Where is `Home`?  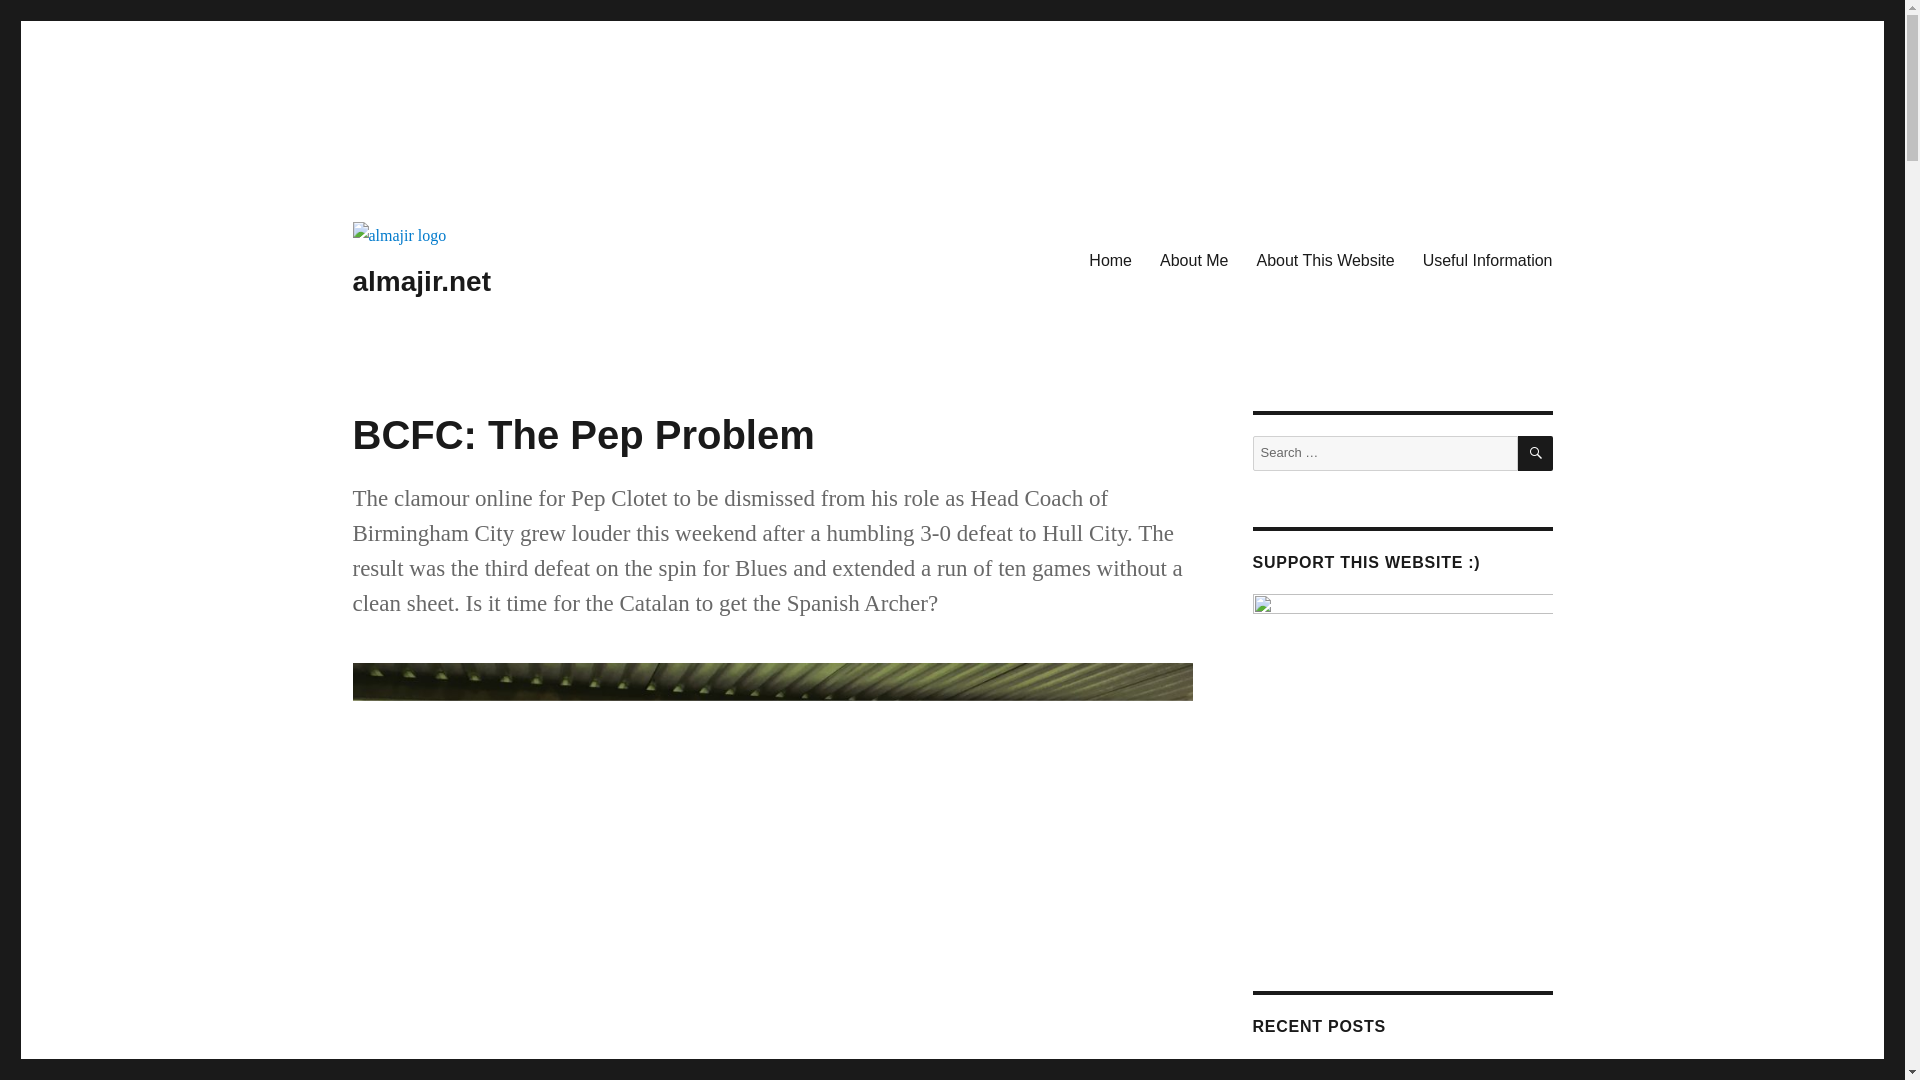 Home is located at coordinates (1110, 259).